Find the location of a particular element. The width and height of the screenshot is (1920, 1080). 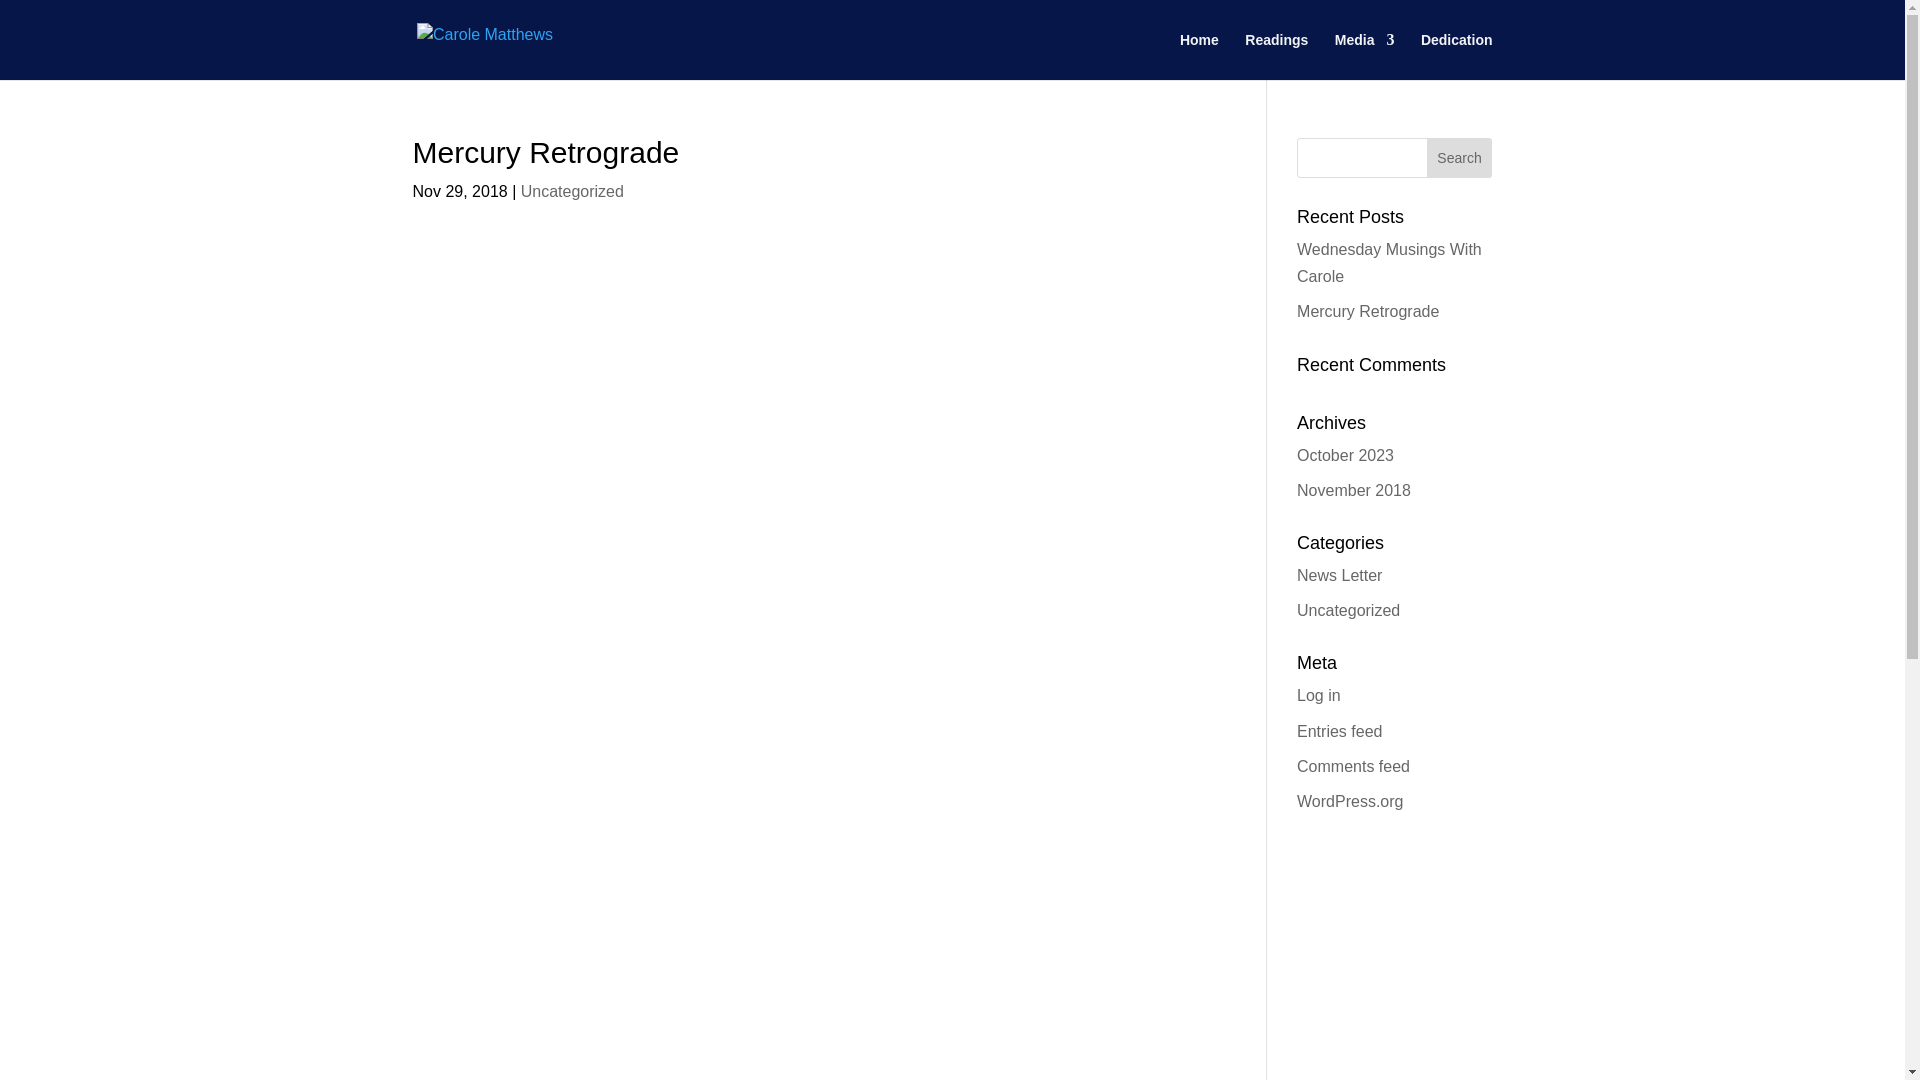

Uncategorized is located at coordinates (572, 190).